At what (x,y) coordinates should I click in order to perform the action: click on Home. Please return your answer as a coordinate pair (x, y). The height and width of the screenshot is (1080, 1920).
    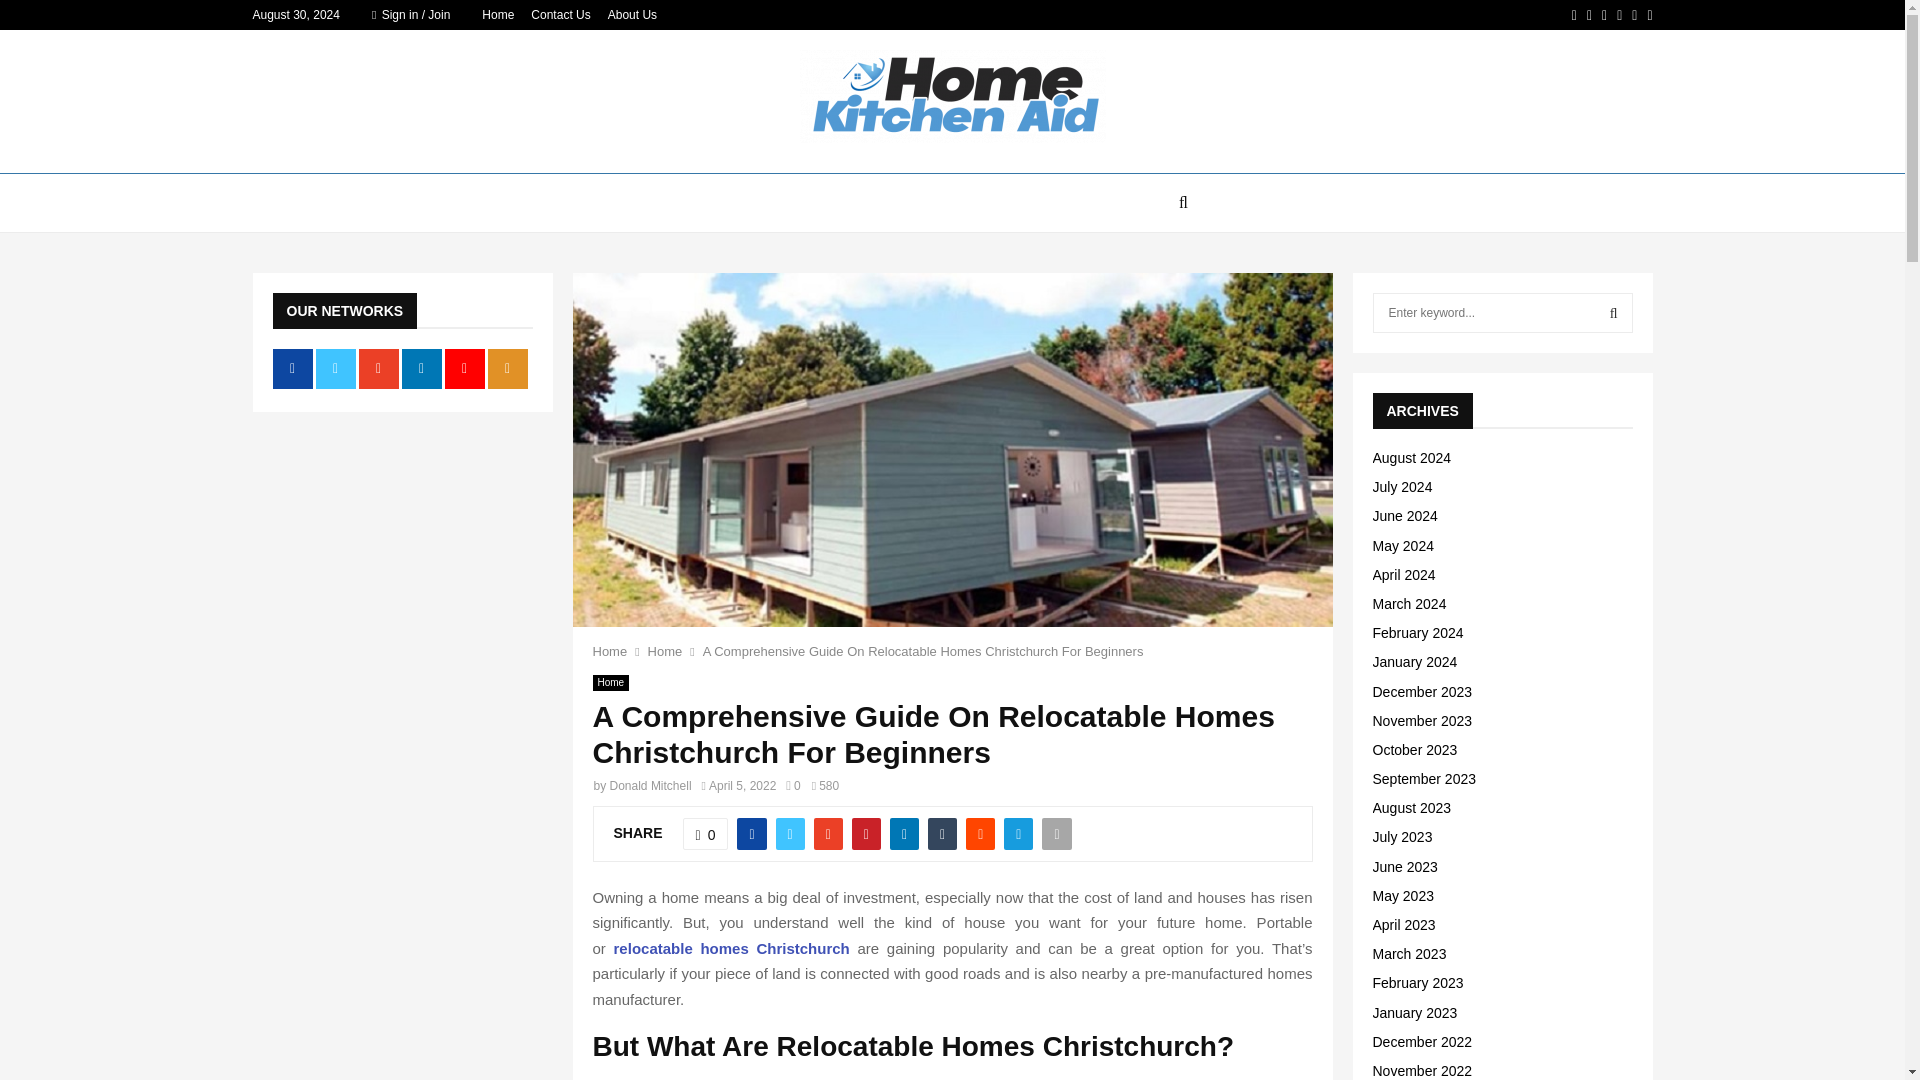
    Looking at the image, I should click on (610, 683).